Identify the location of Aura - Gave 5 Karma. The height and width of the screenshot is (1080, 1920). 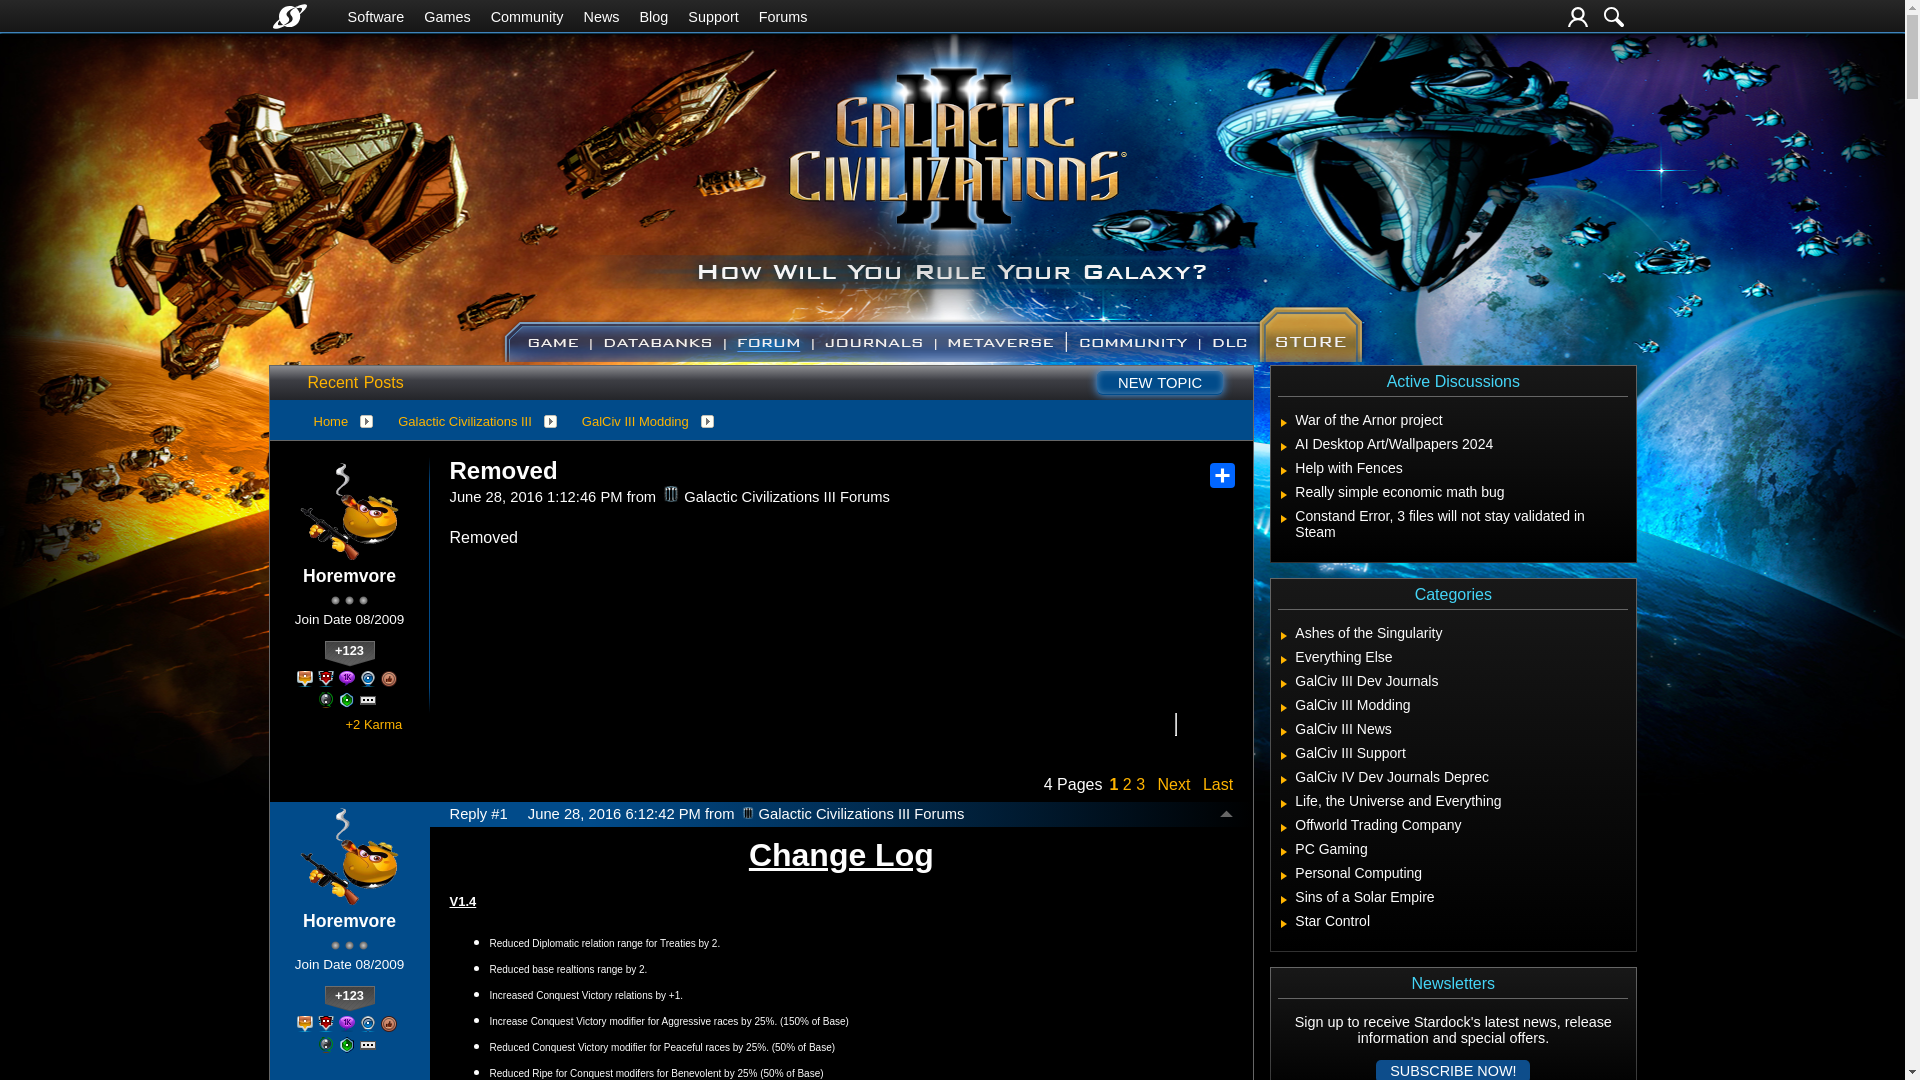
(326, 700).